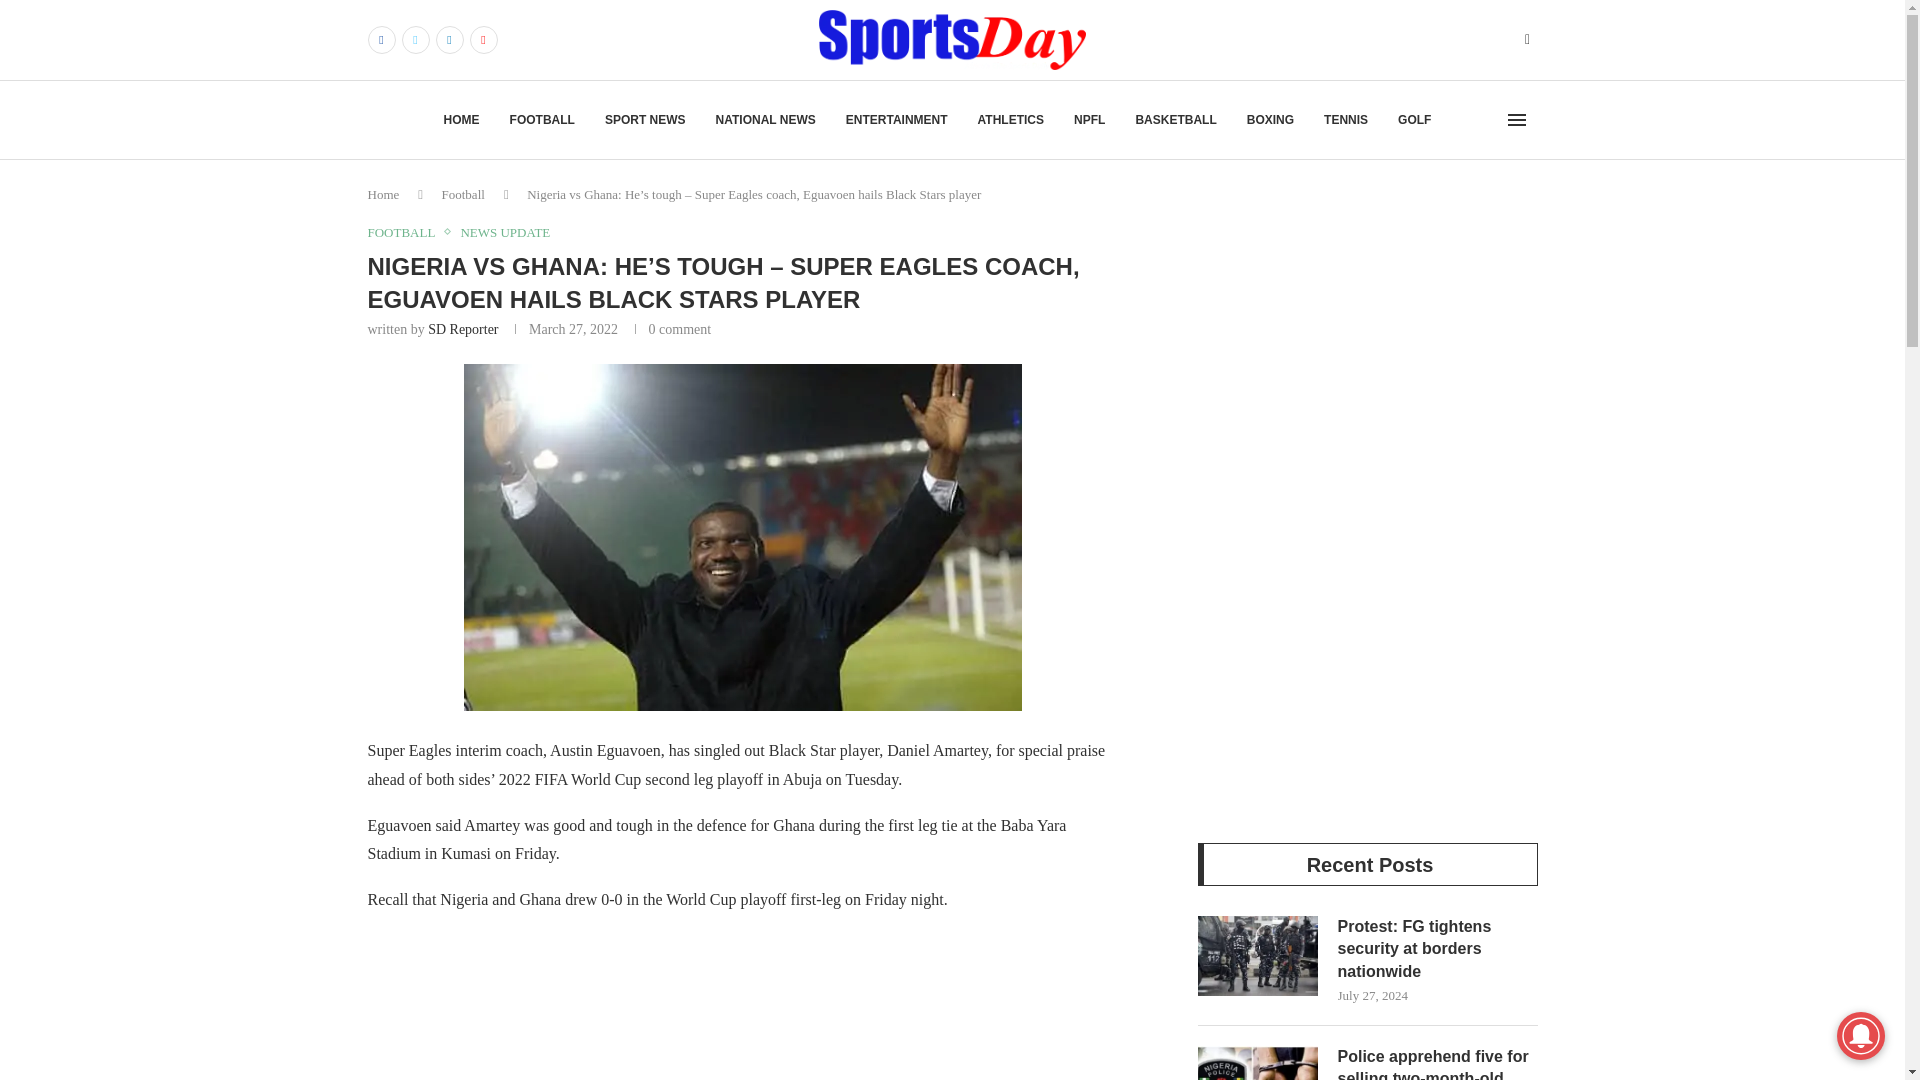 This screenshot has height=1080, width=1920. I want to click on ATHLETICS, so click(1010, 120).